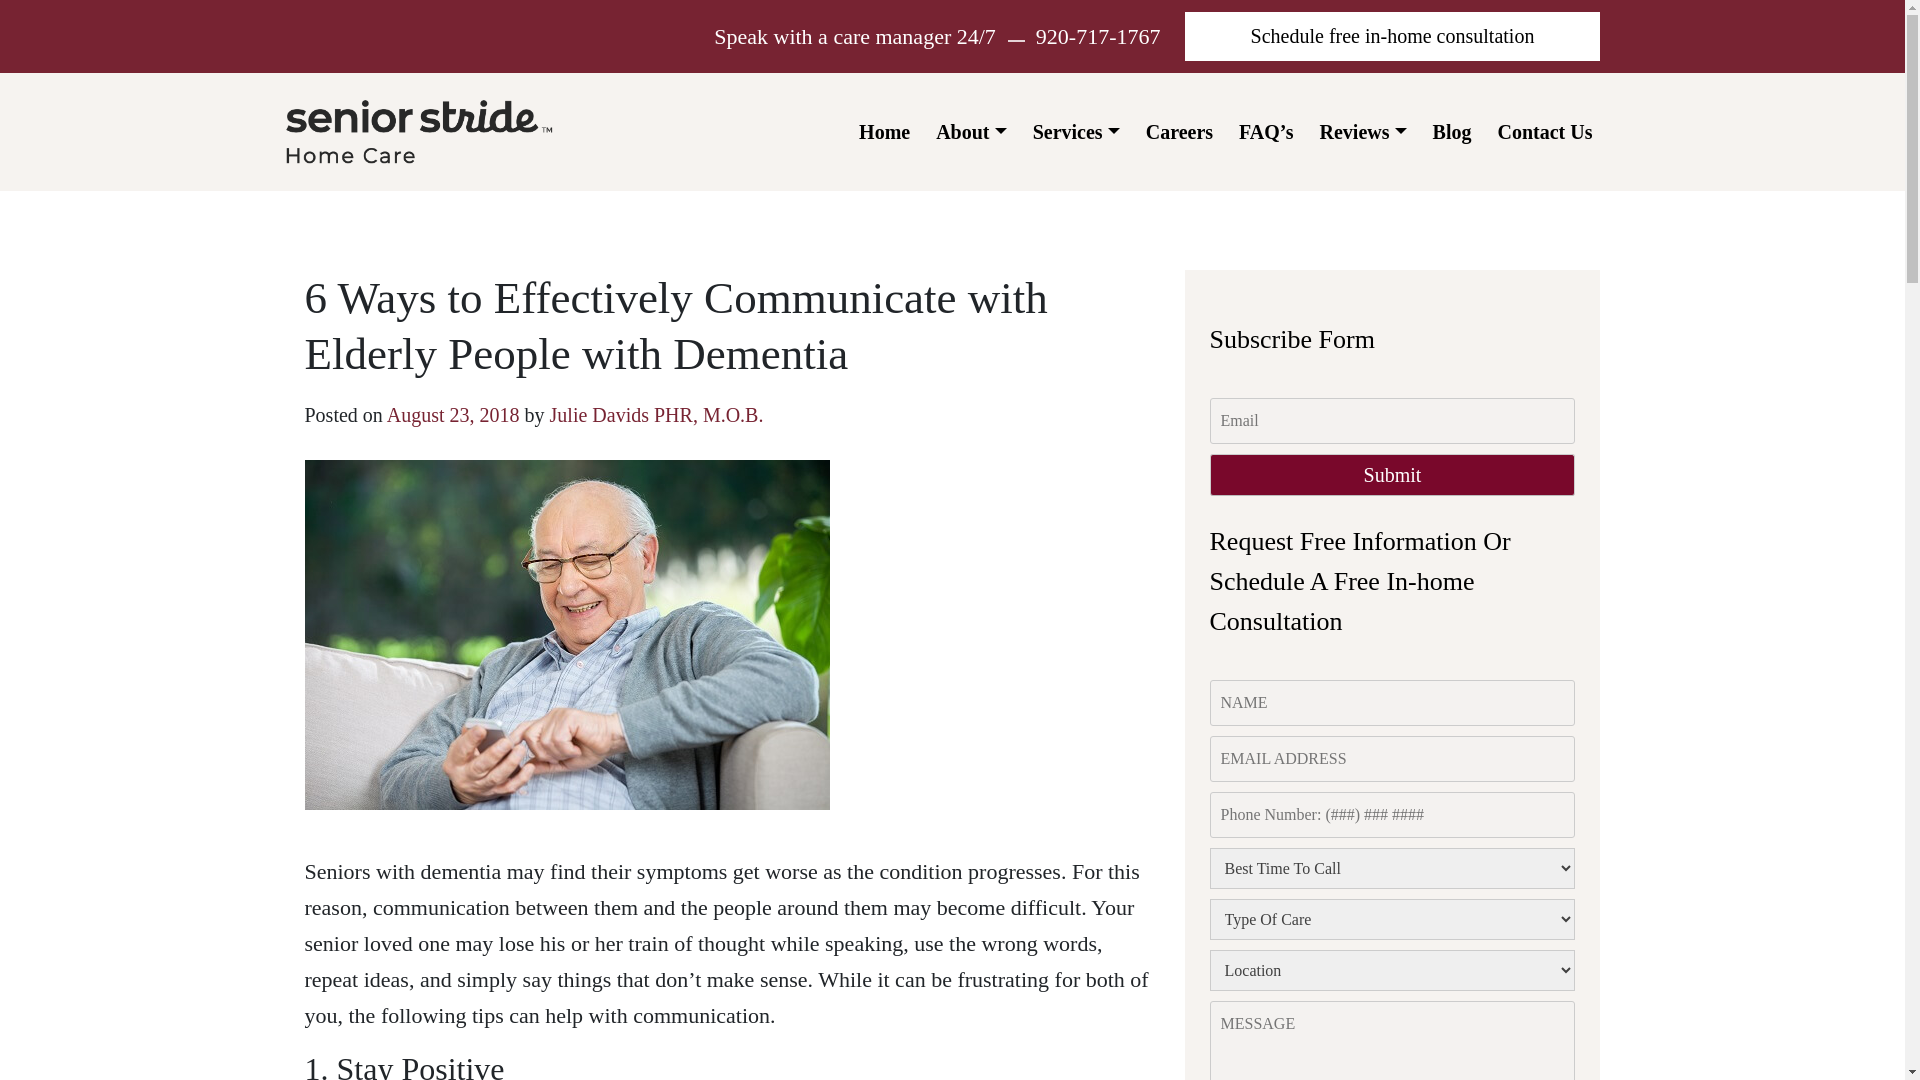 The width and height of the screenshot is (1920, 1080). Describe the element at coordinates (454, 414) in the screenshot. I see `August 23, 2018` at that location.